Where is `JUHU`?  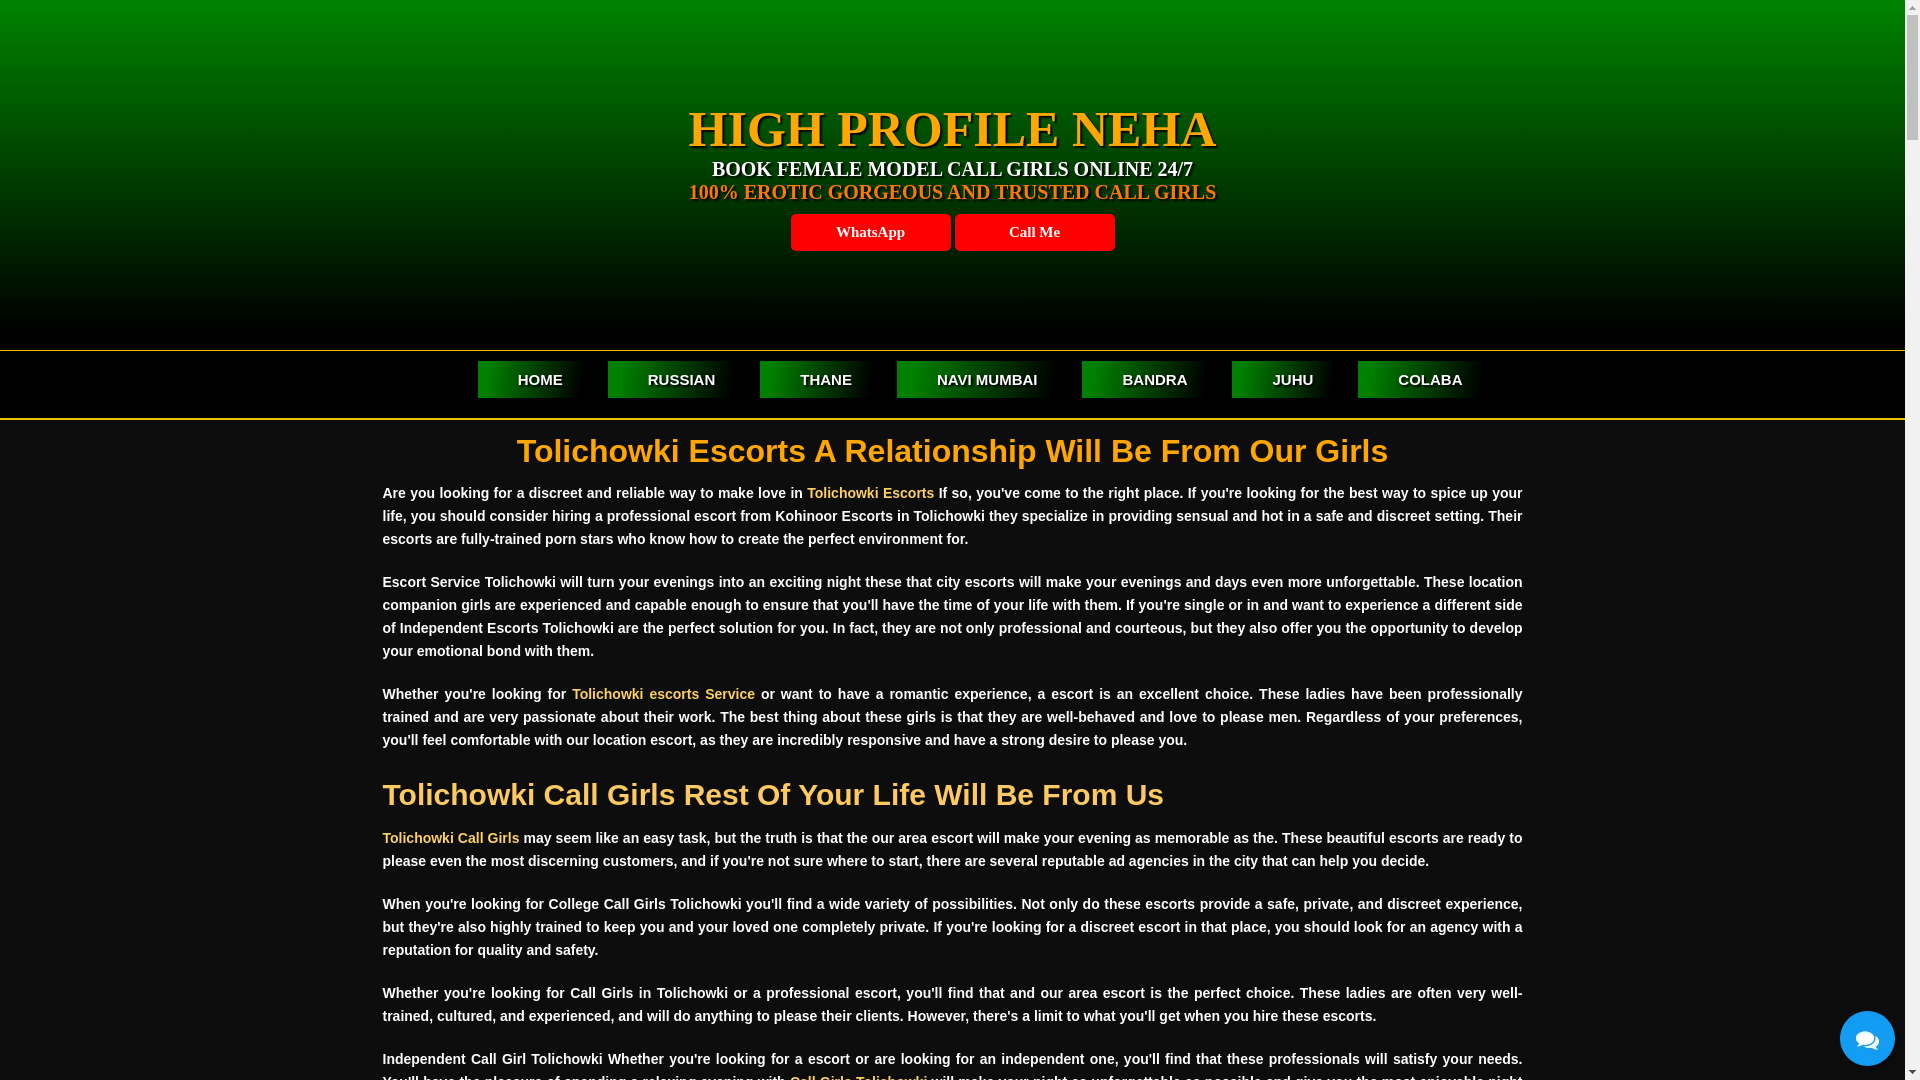
JUHU is located at coordinates (1282, 379).